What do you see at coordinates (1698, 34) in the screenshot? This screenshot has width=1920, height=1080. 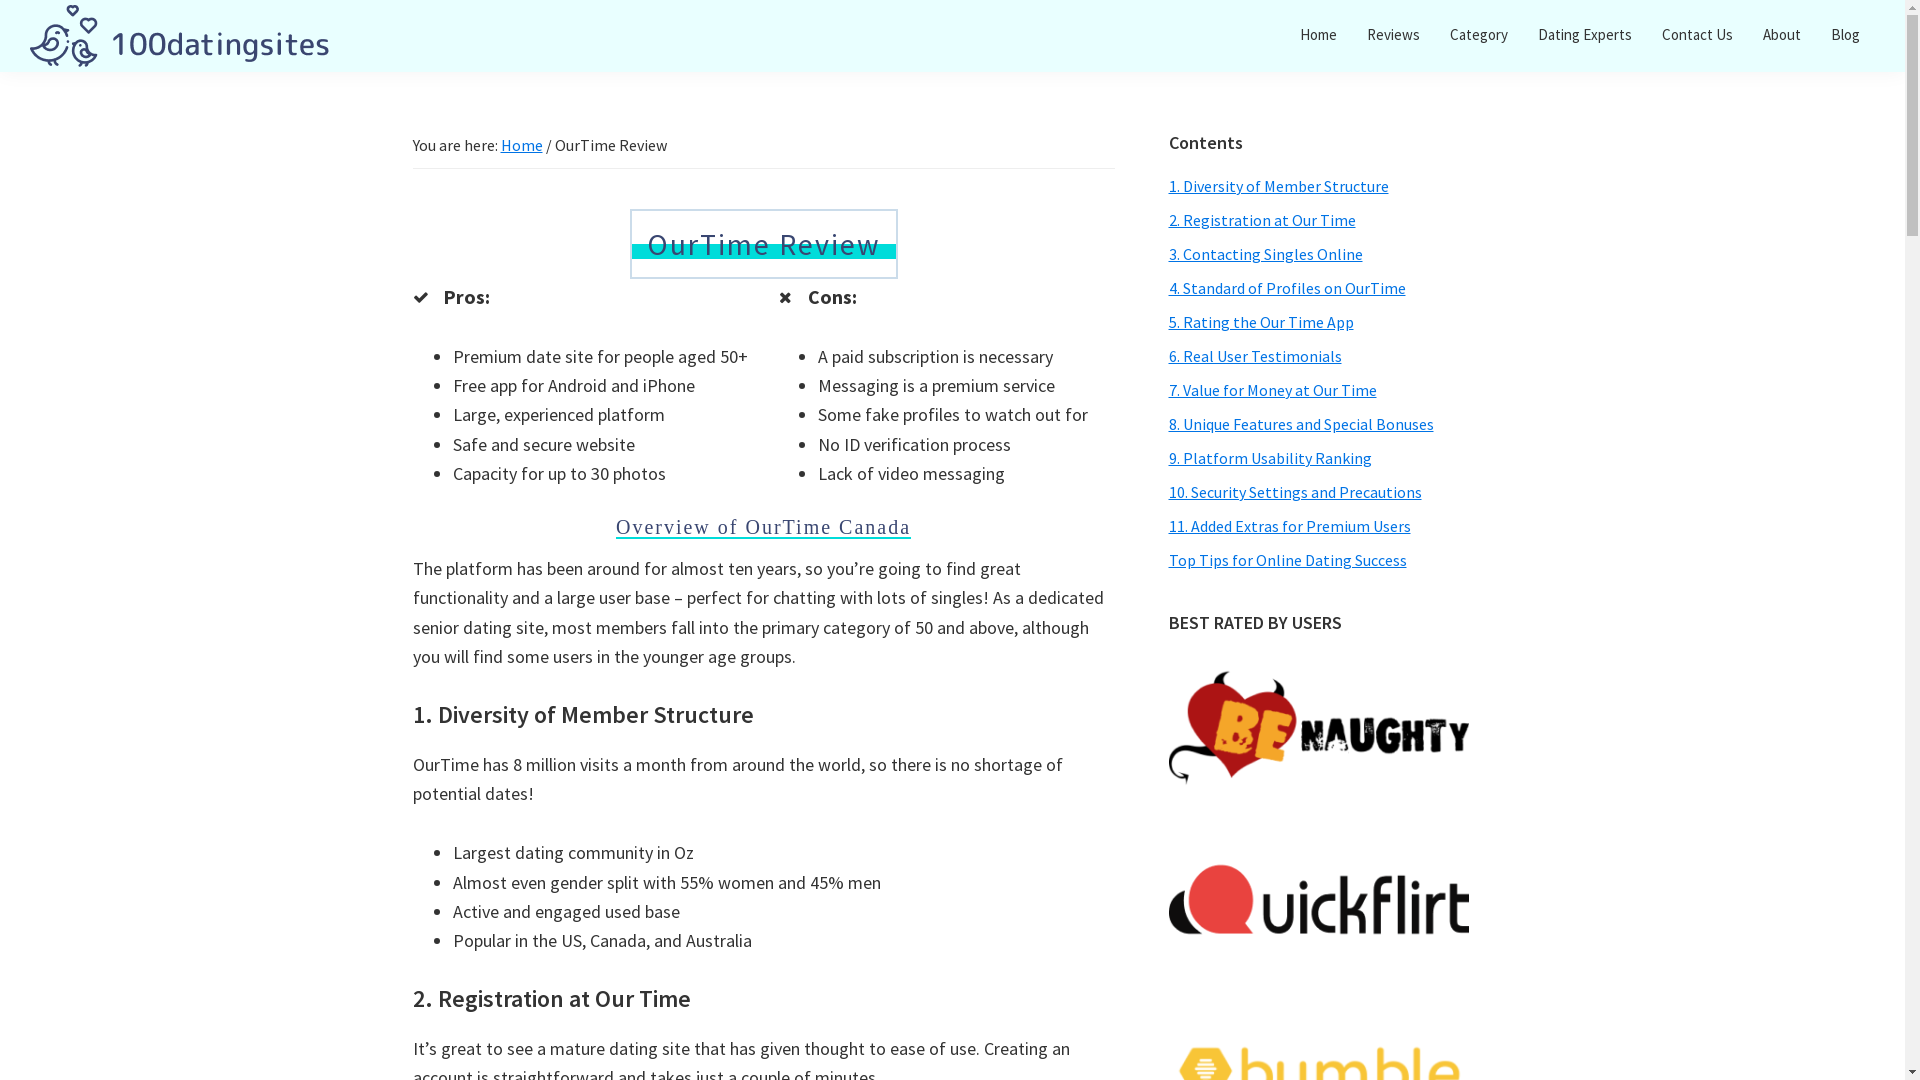 I see `Contact Us` at bounding box center [1698, 34].